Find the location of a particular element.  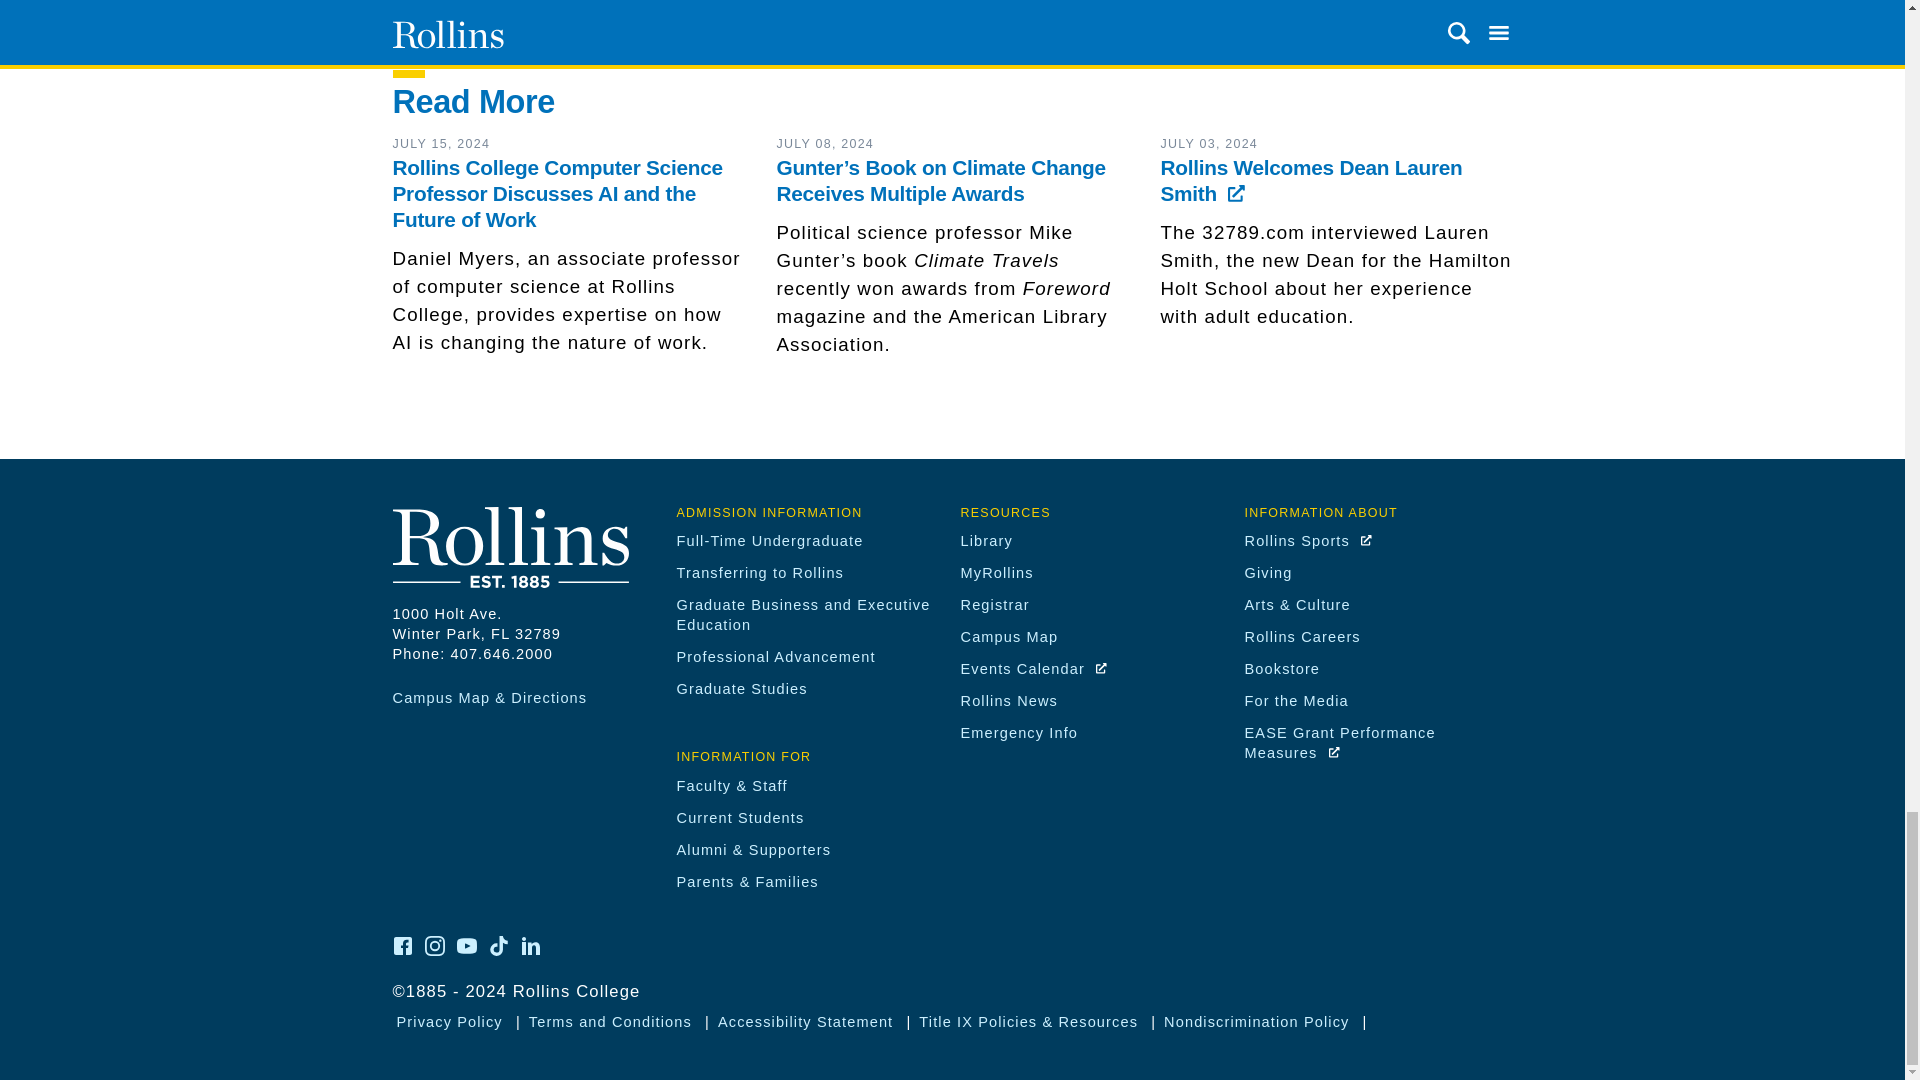

MyRollins is located at coordinates (996, 572).